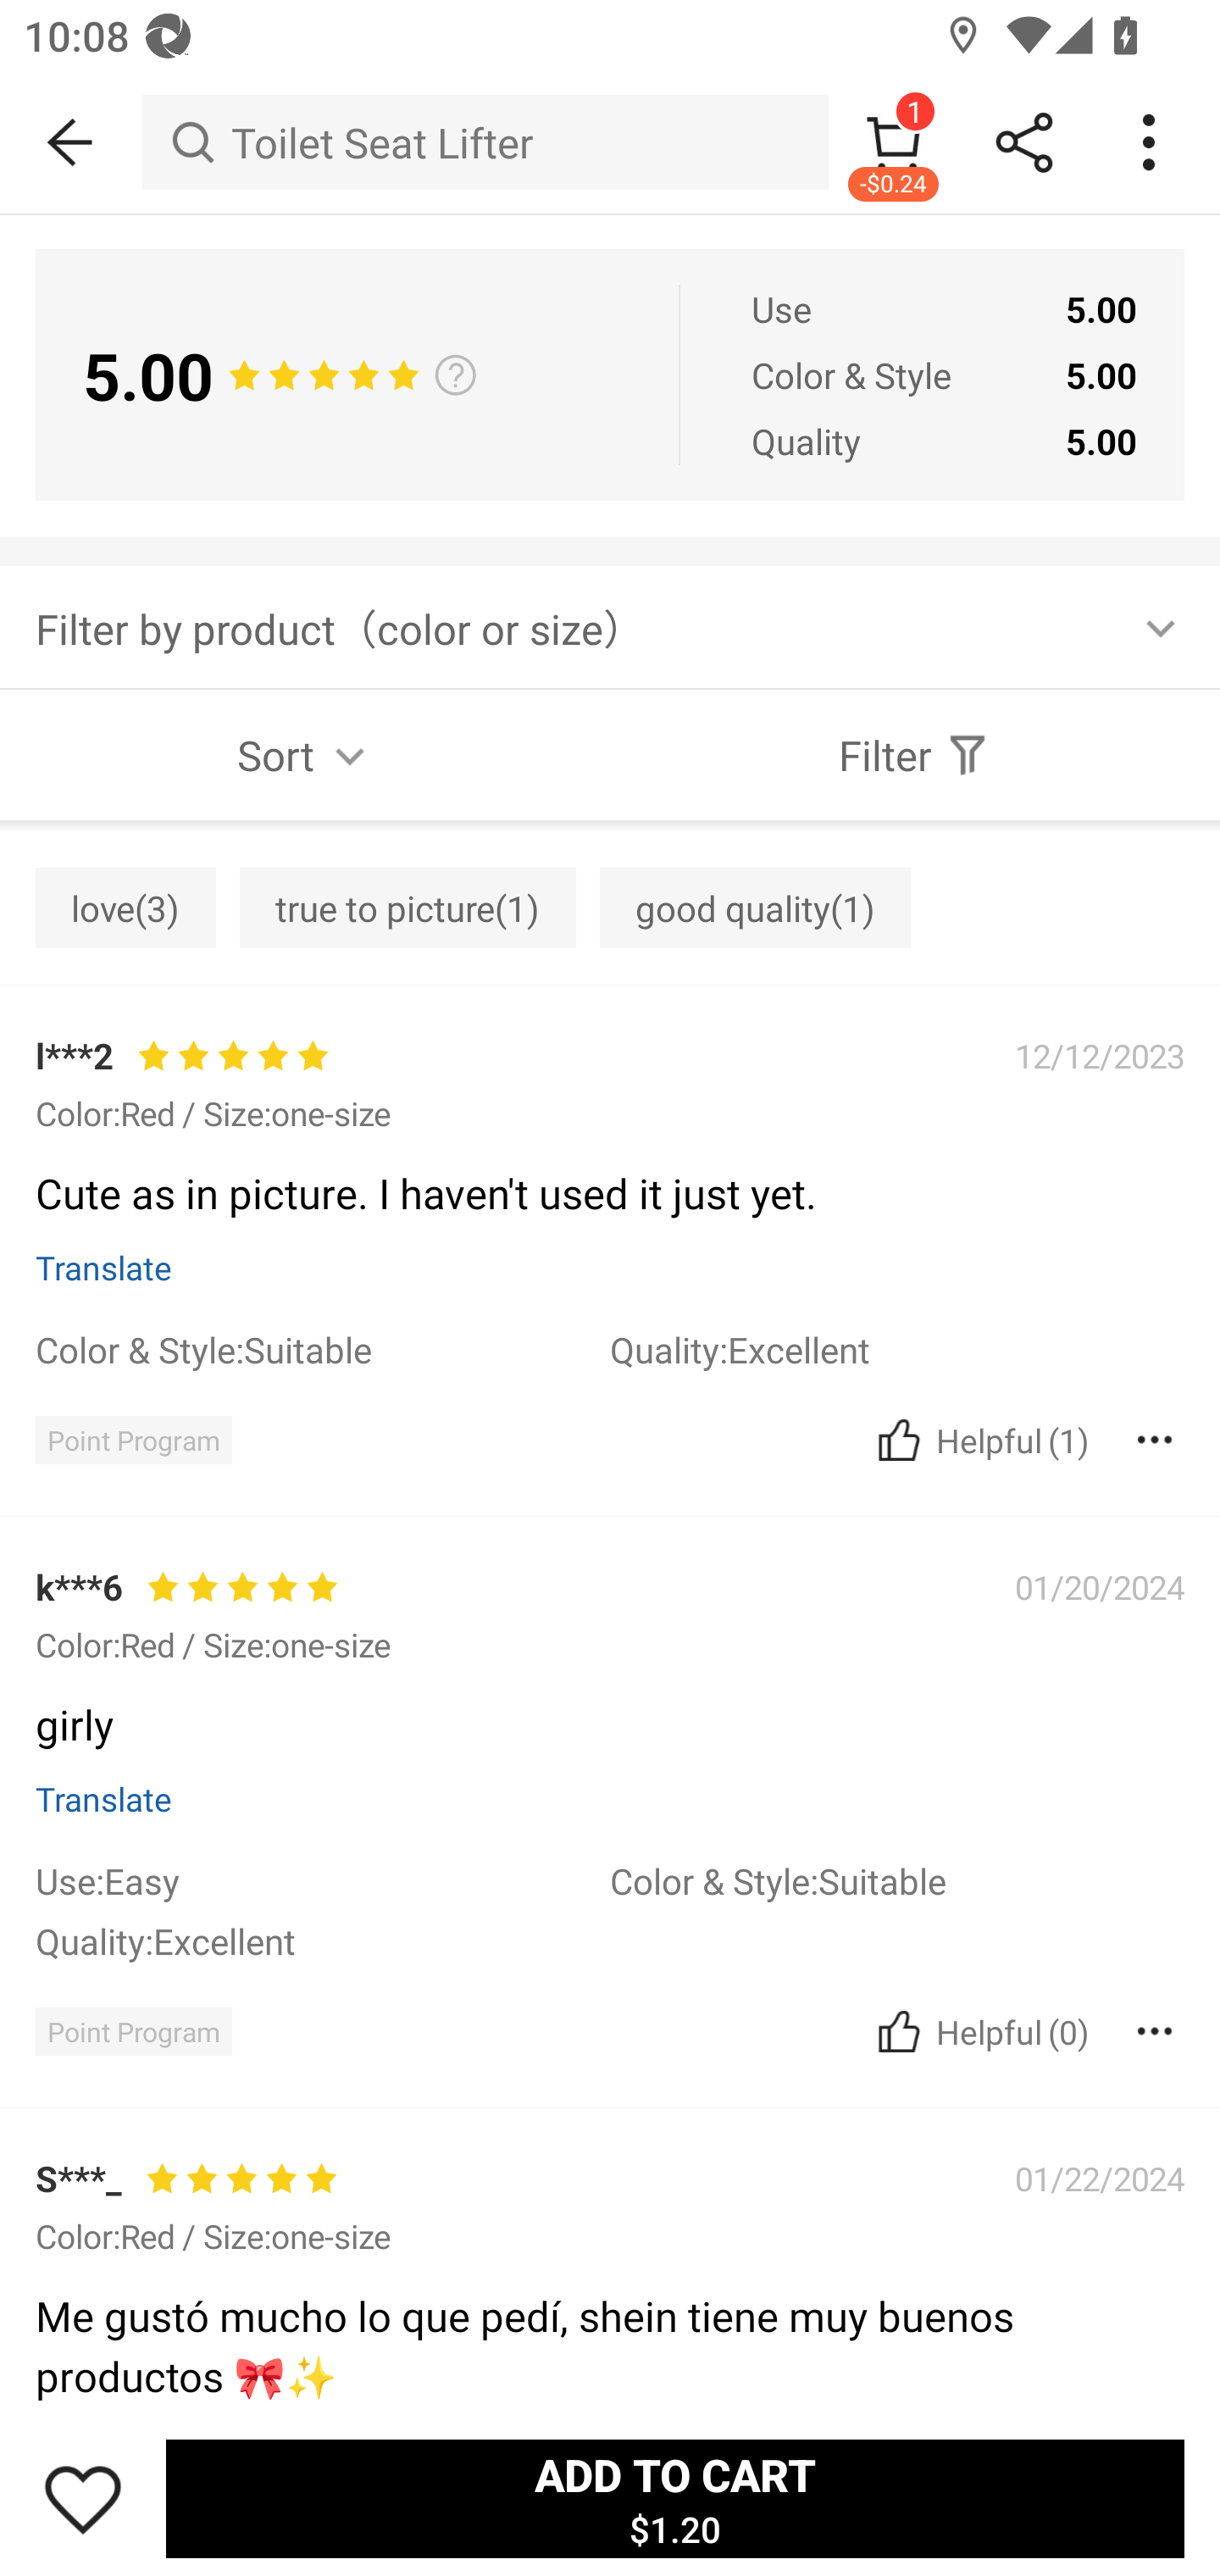 The height and width of the screenshot is (2576, 1220). I want to click on Sort, so click(305, 754).